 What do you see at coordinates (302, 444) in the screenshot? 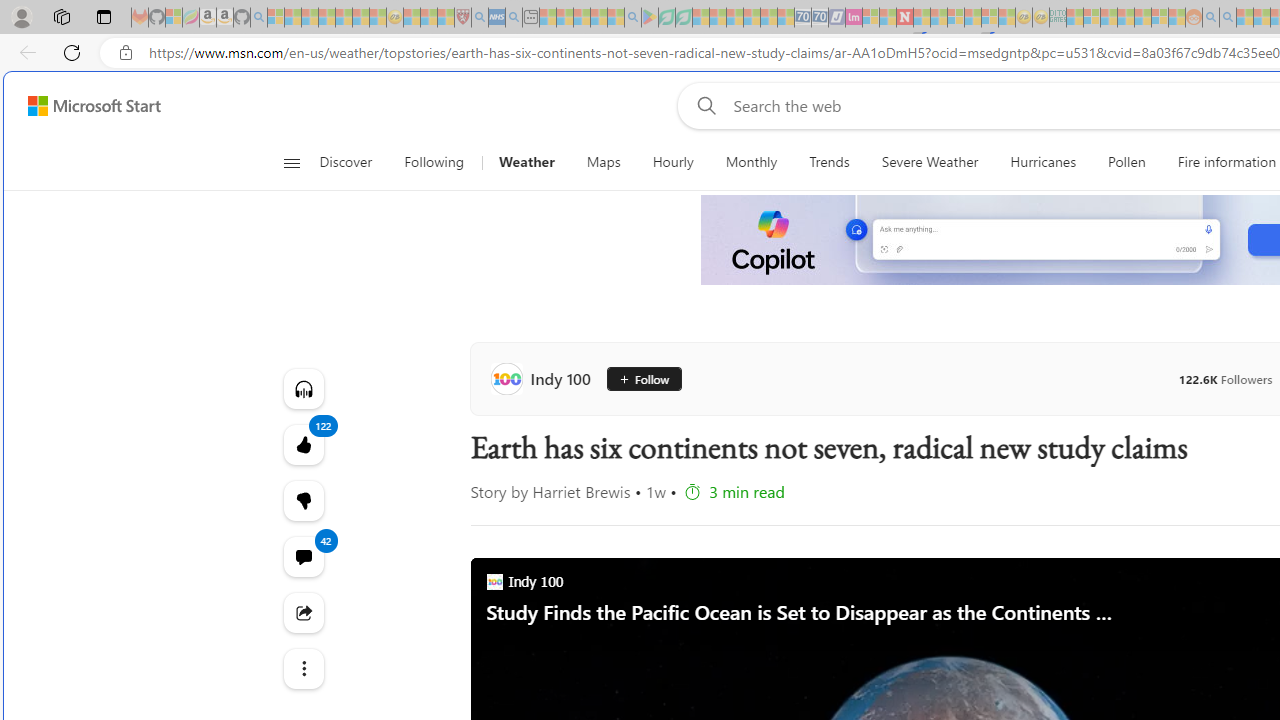
I see `122 Like` at bounding box center [302, 444].